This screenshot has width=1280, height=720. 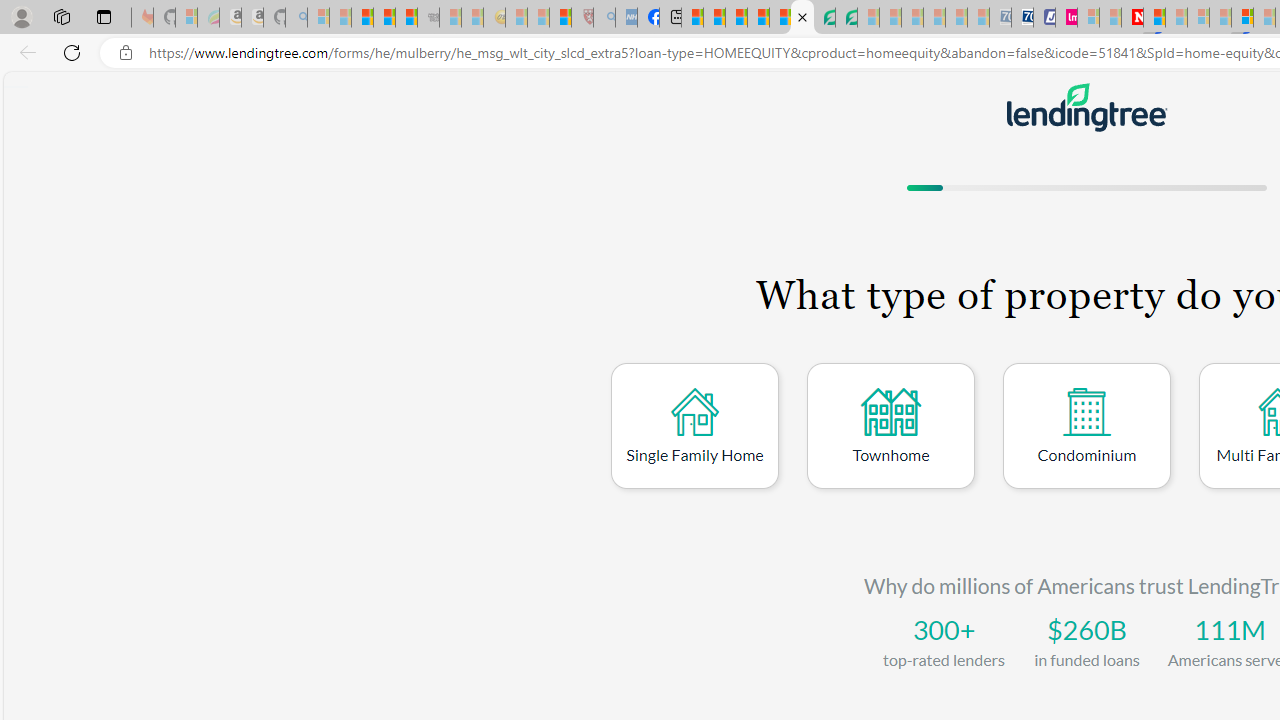 What do you see at coordinates (362, 18) in the screenshot?
I see `The Weather Channel - MSN` at bounding box center [362, 18].